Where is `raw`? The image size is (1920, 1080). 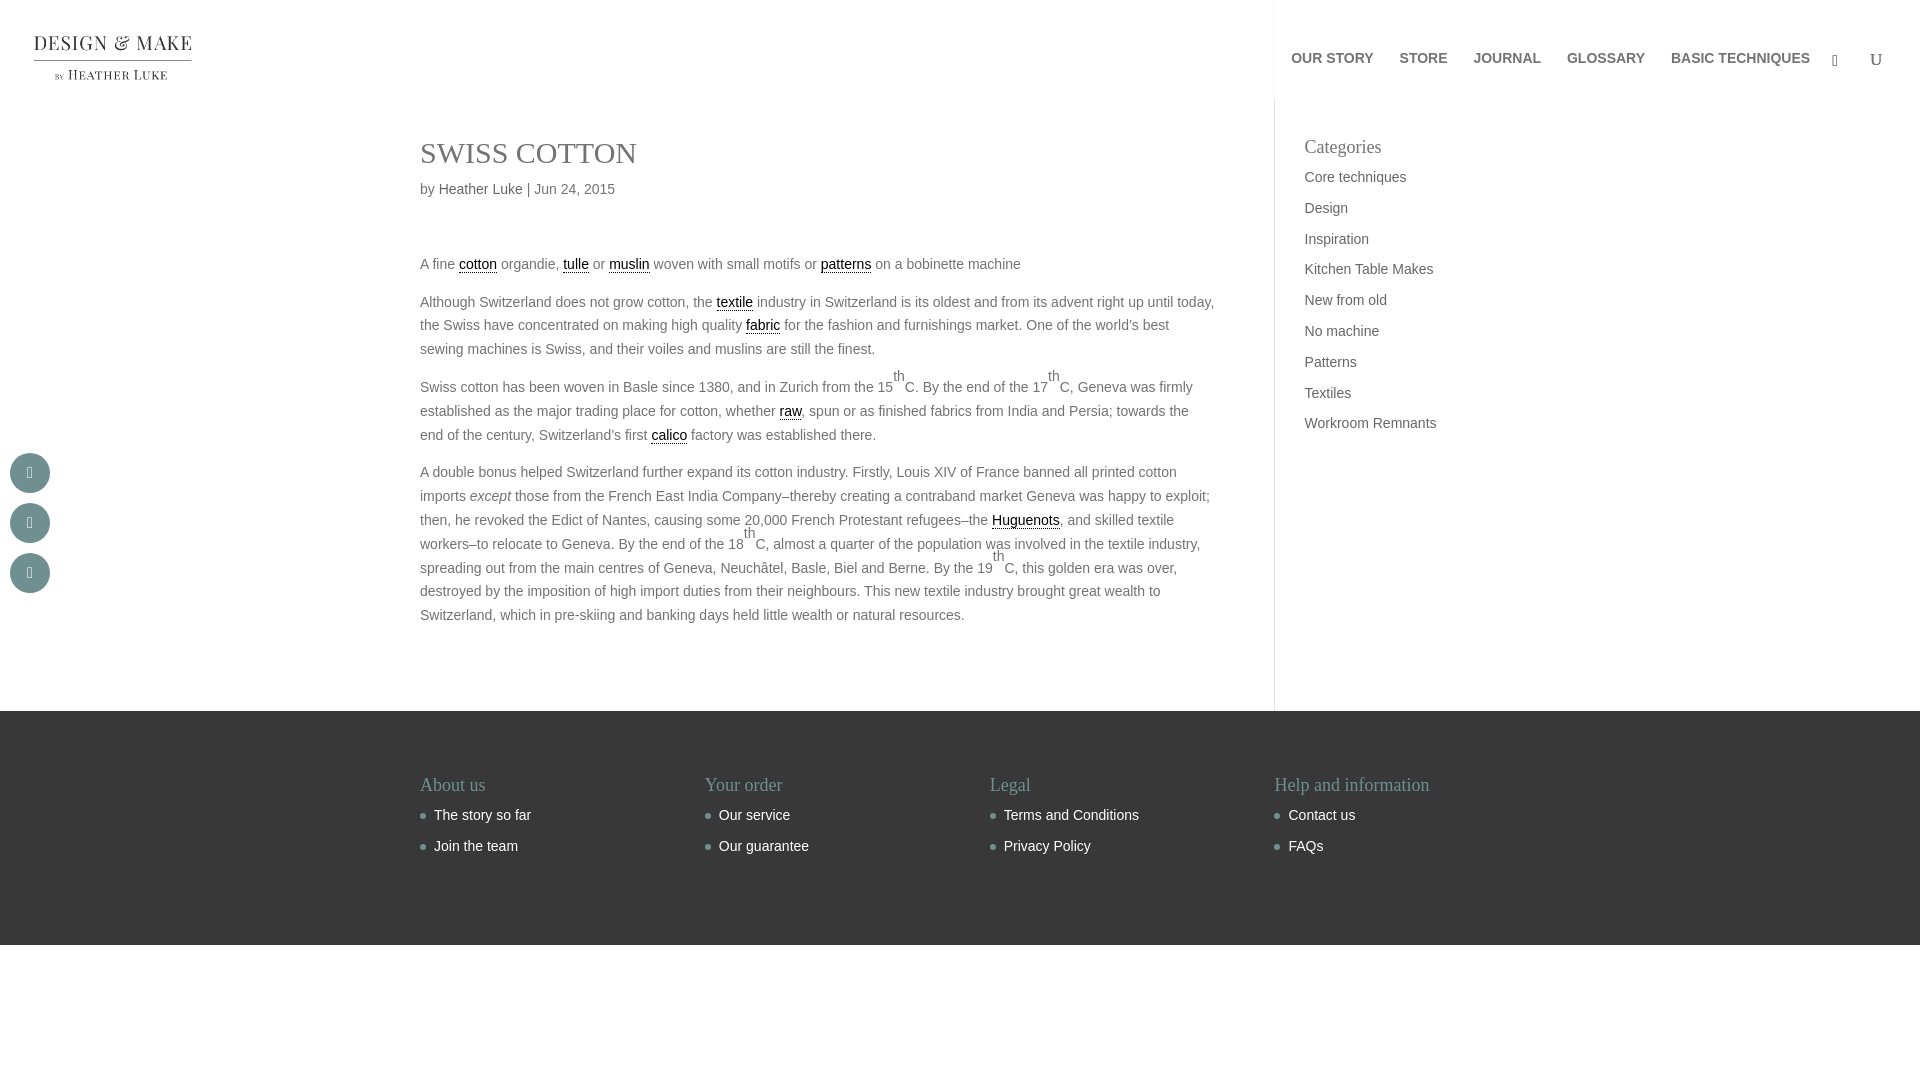 raw is located at coordinates (790, 411).